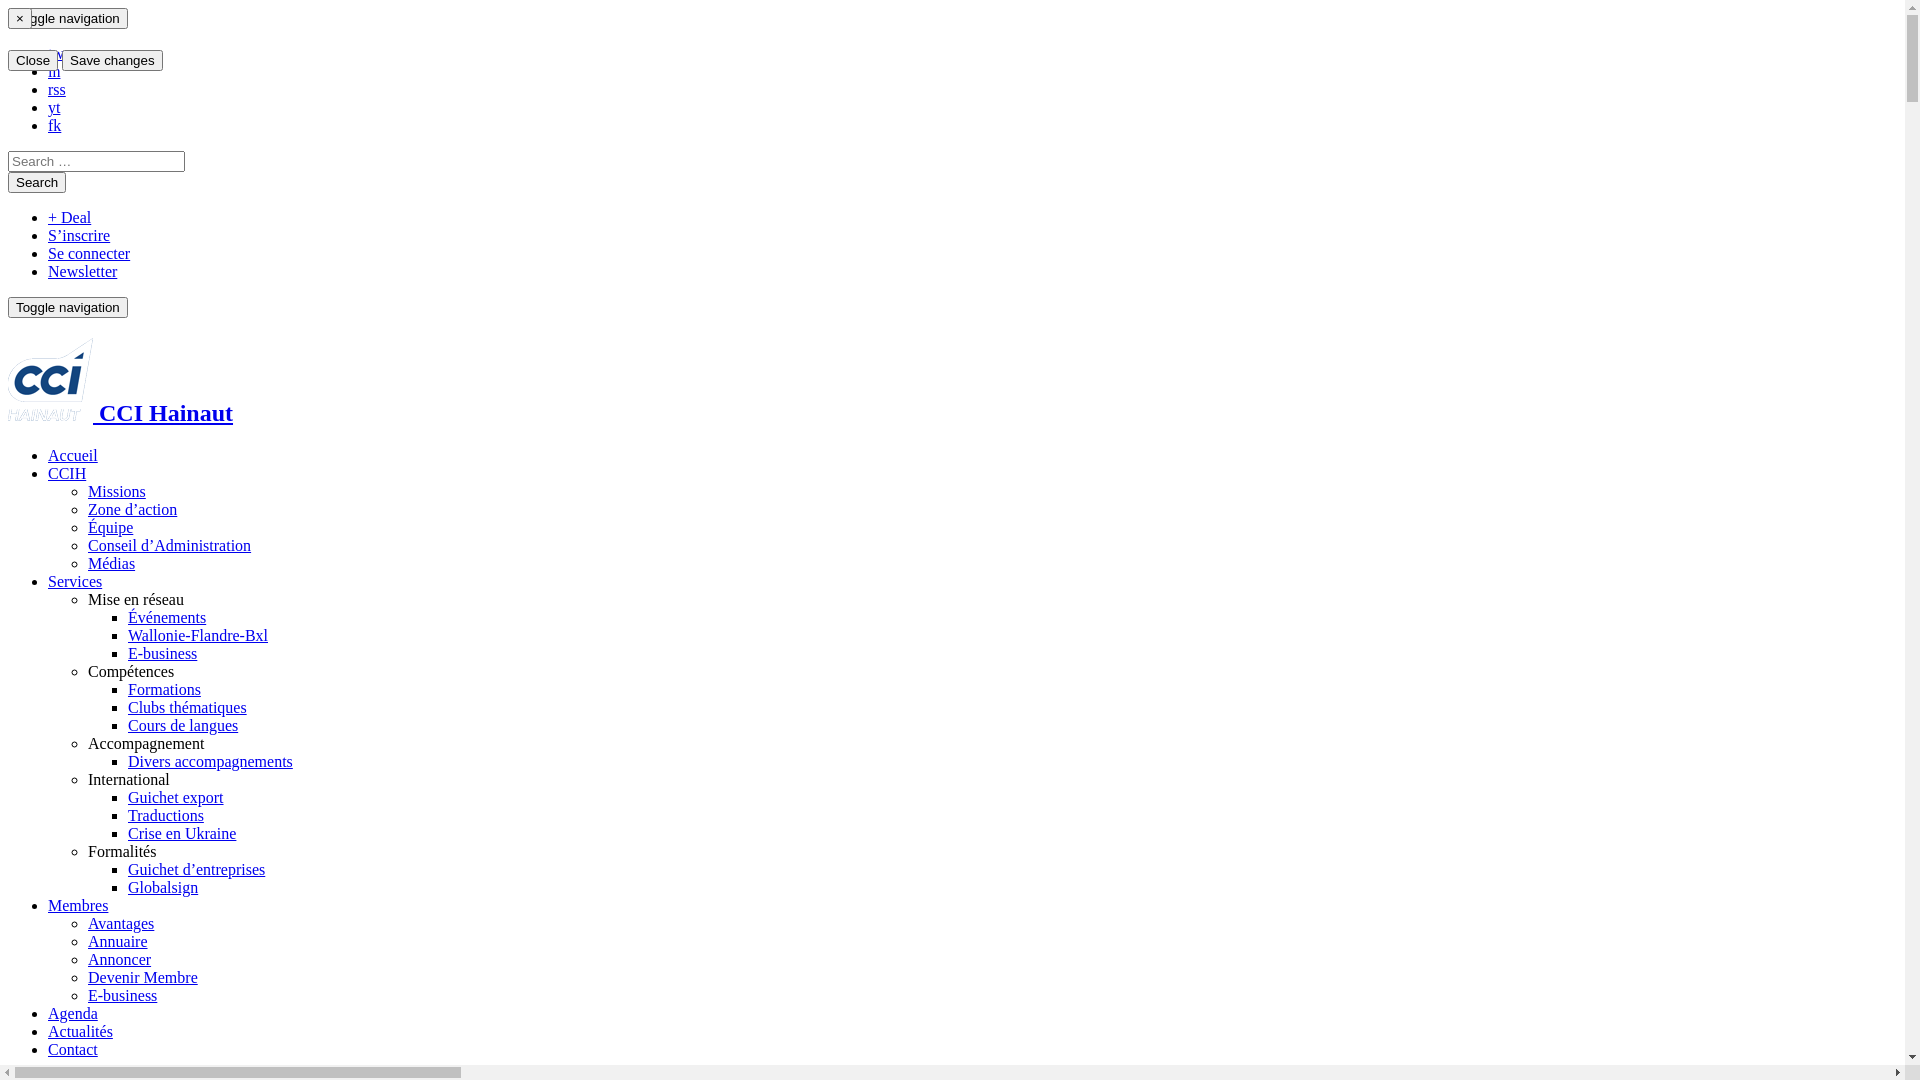 This screenshot has height=1080, width=1920. Describe the element at coordinates (182, 834) in the screenshot. I see `Crise en Ukraine` at that location.